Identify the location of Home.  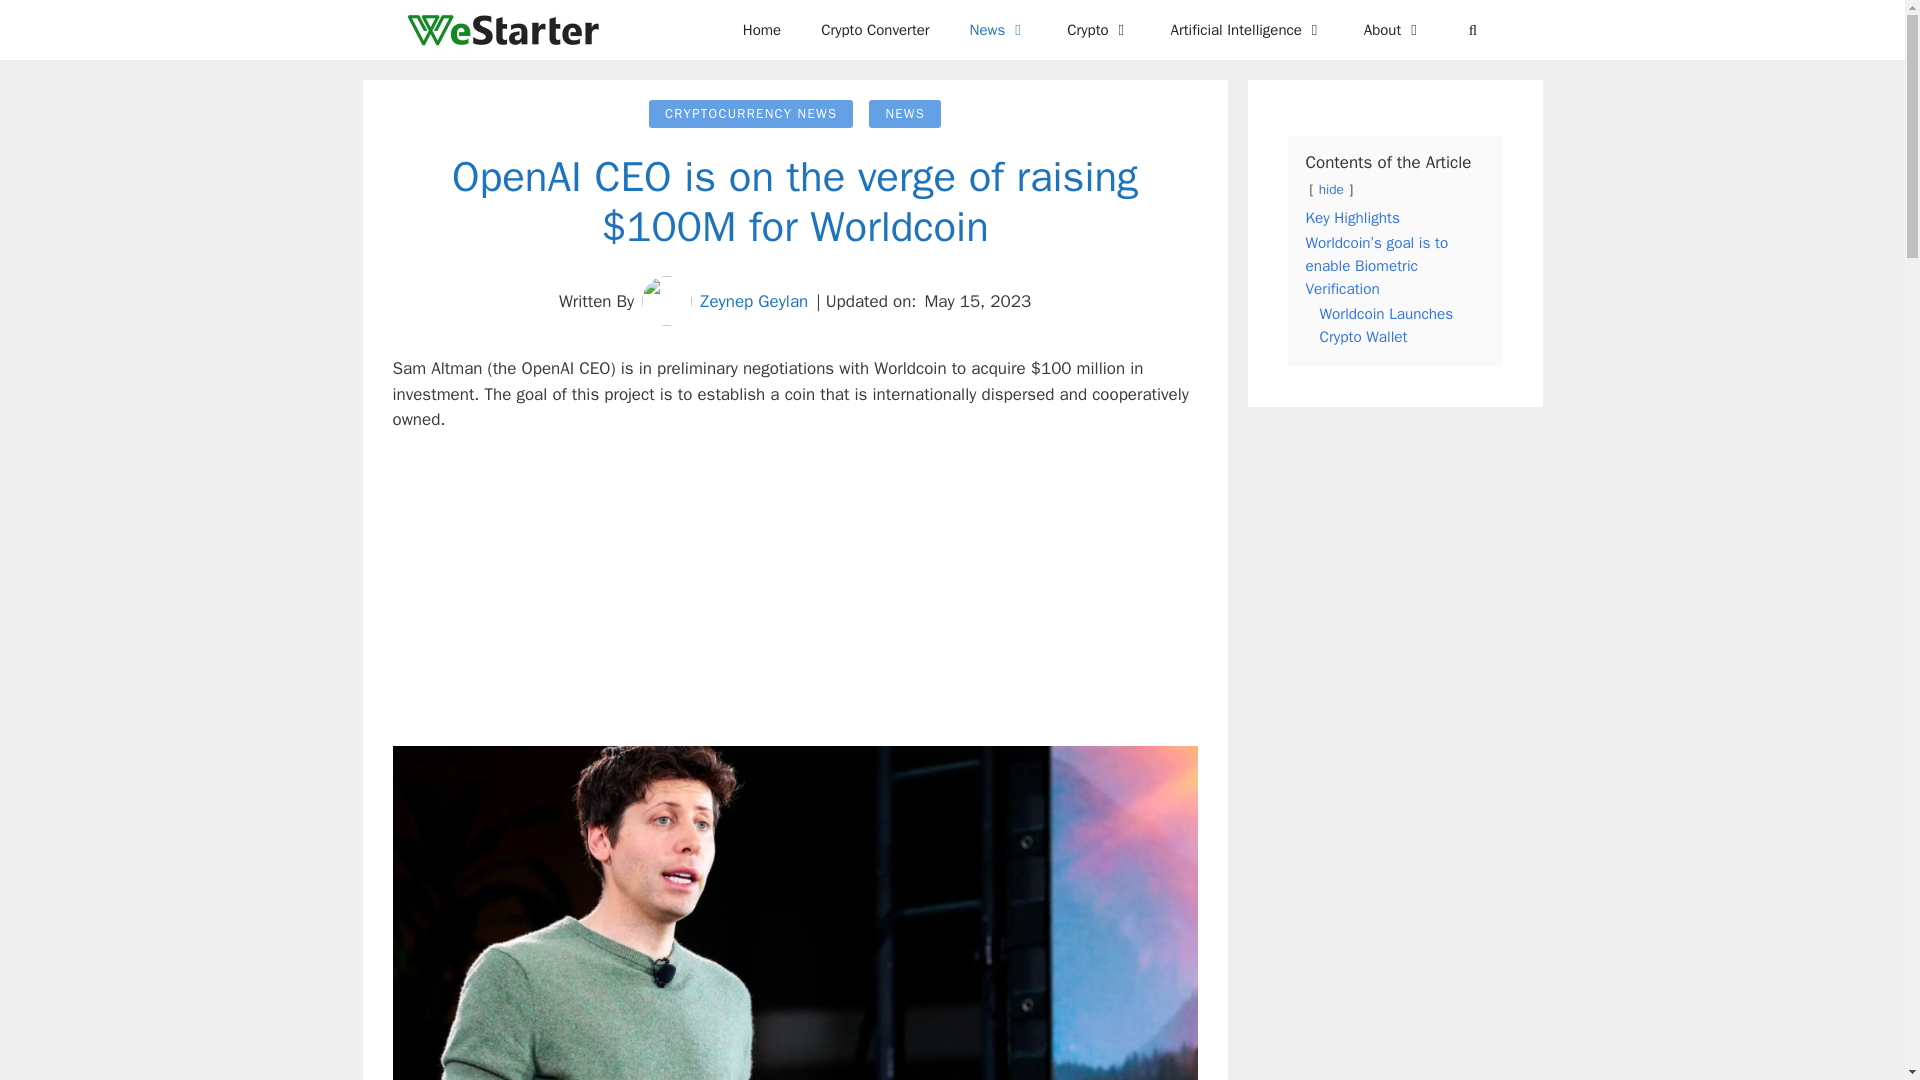
(762, 30).